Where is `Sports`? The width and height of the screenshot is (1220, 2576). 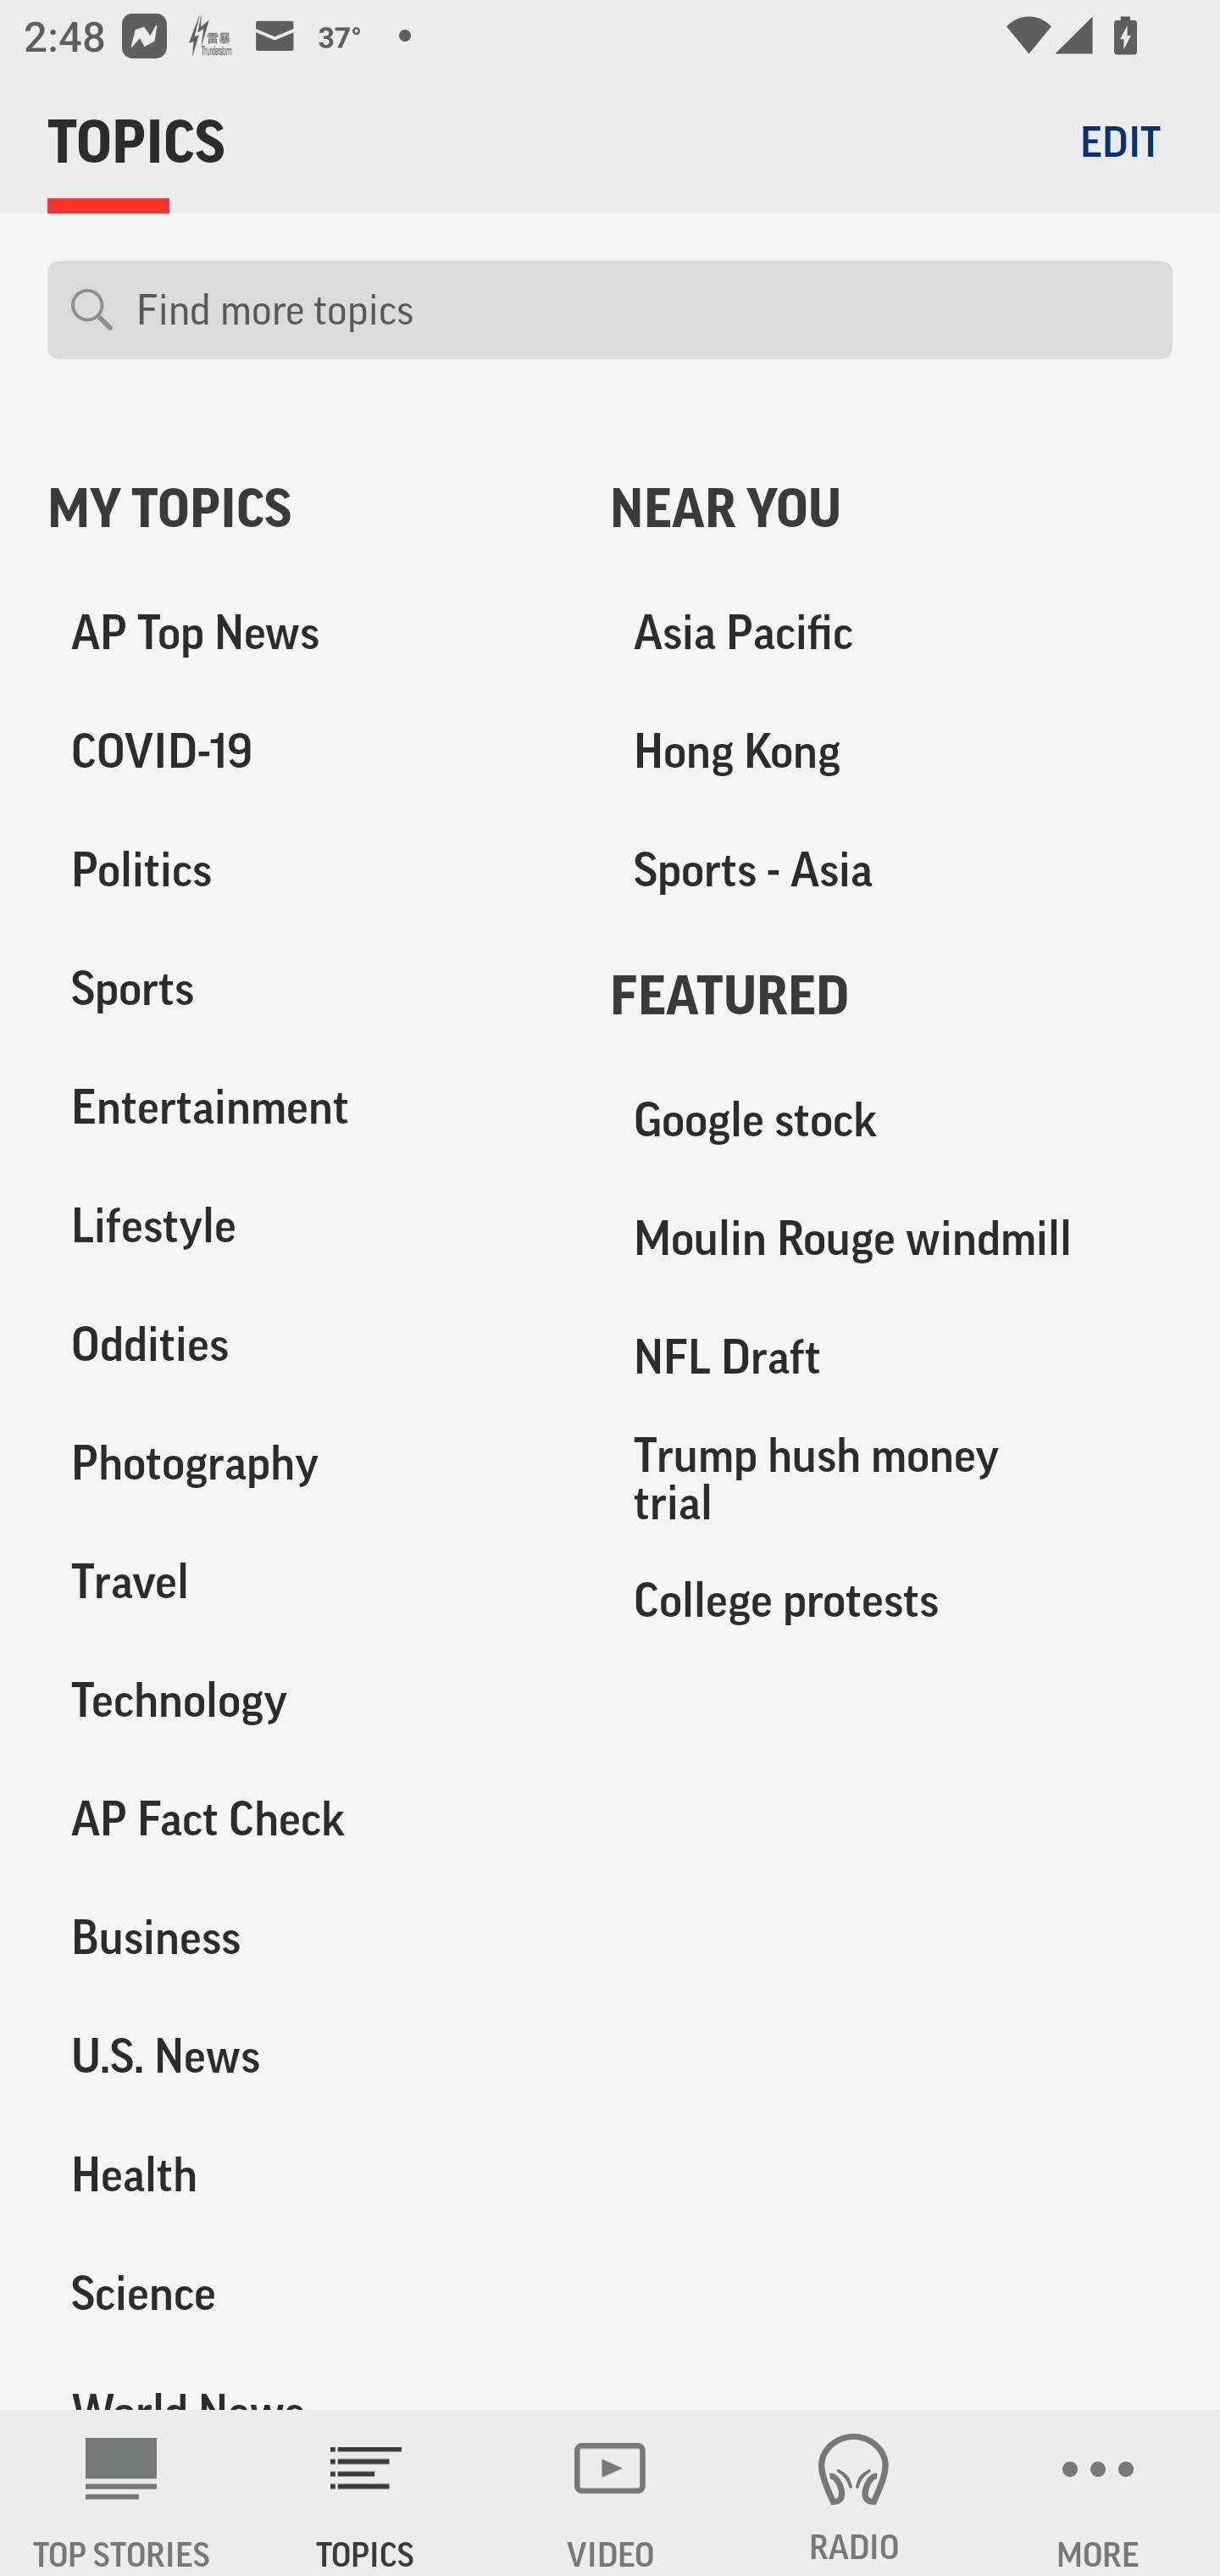 Sports is located at coordinates (305, 989).